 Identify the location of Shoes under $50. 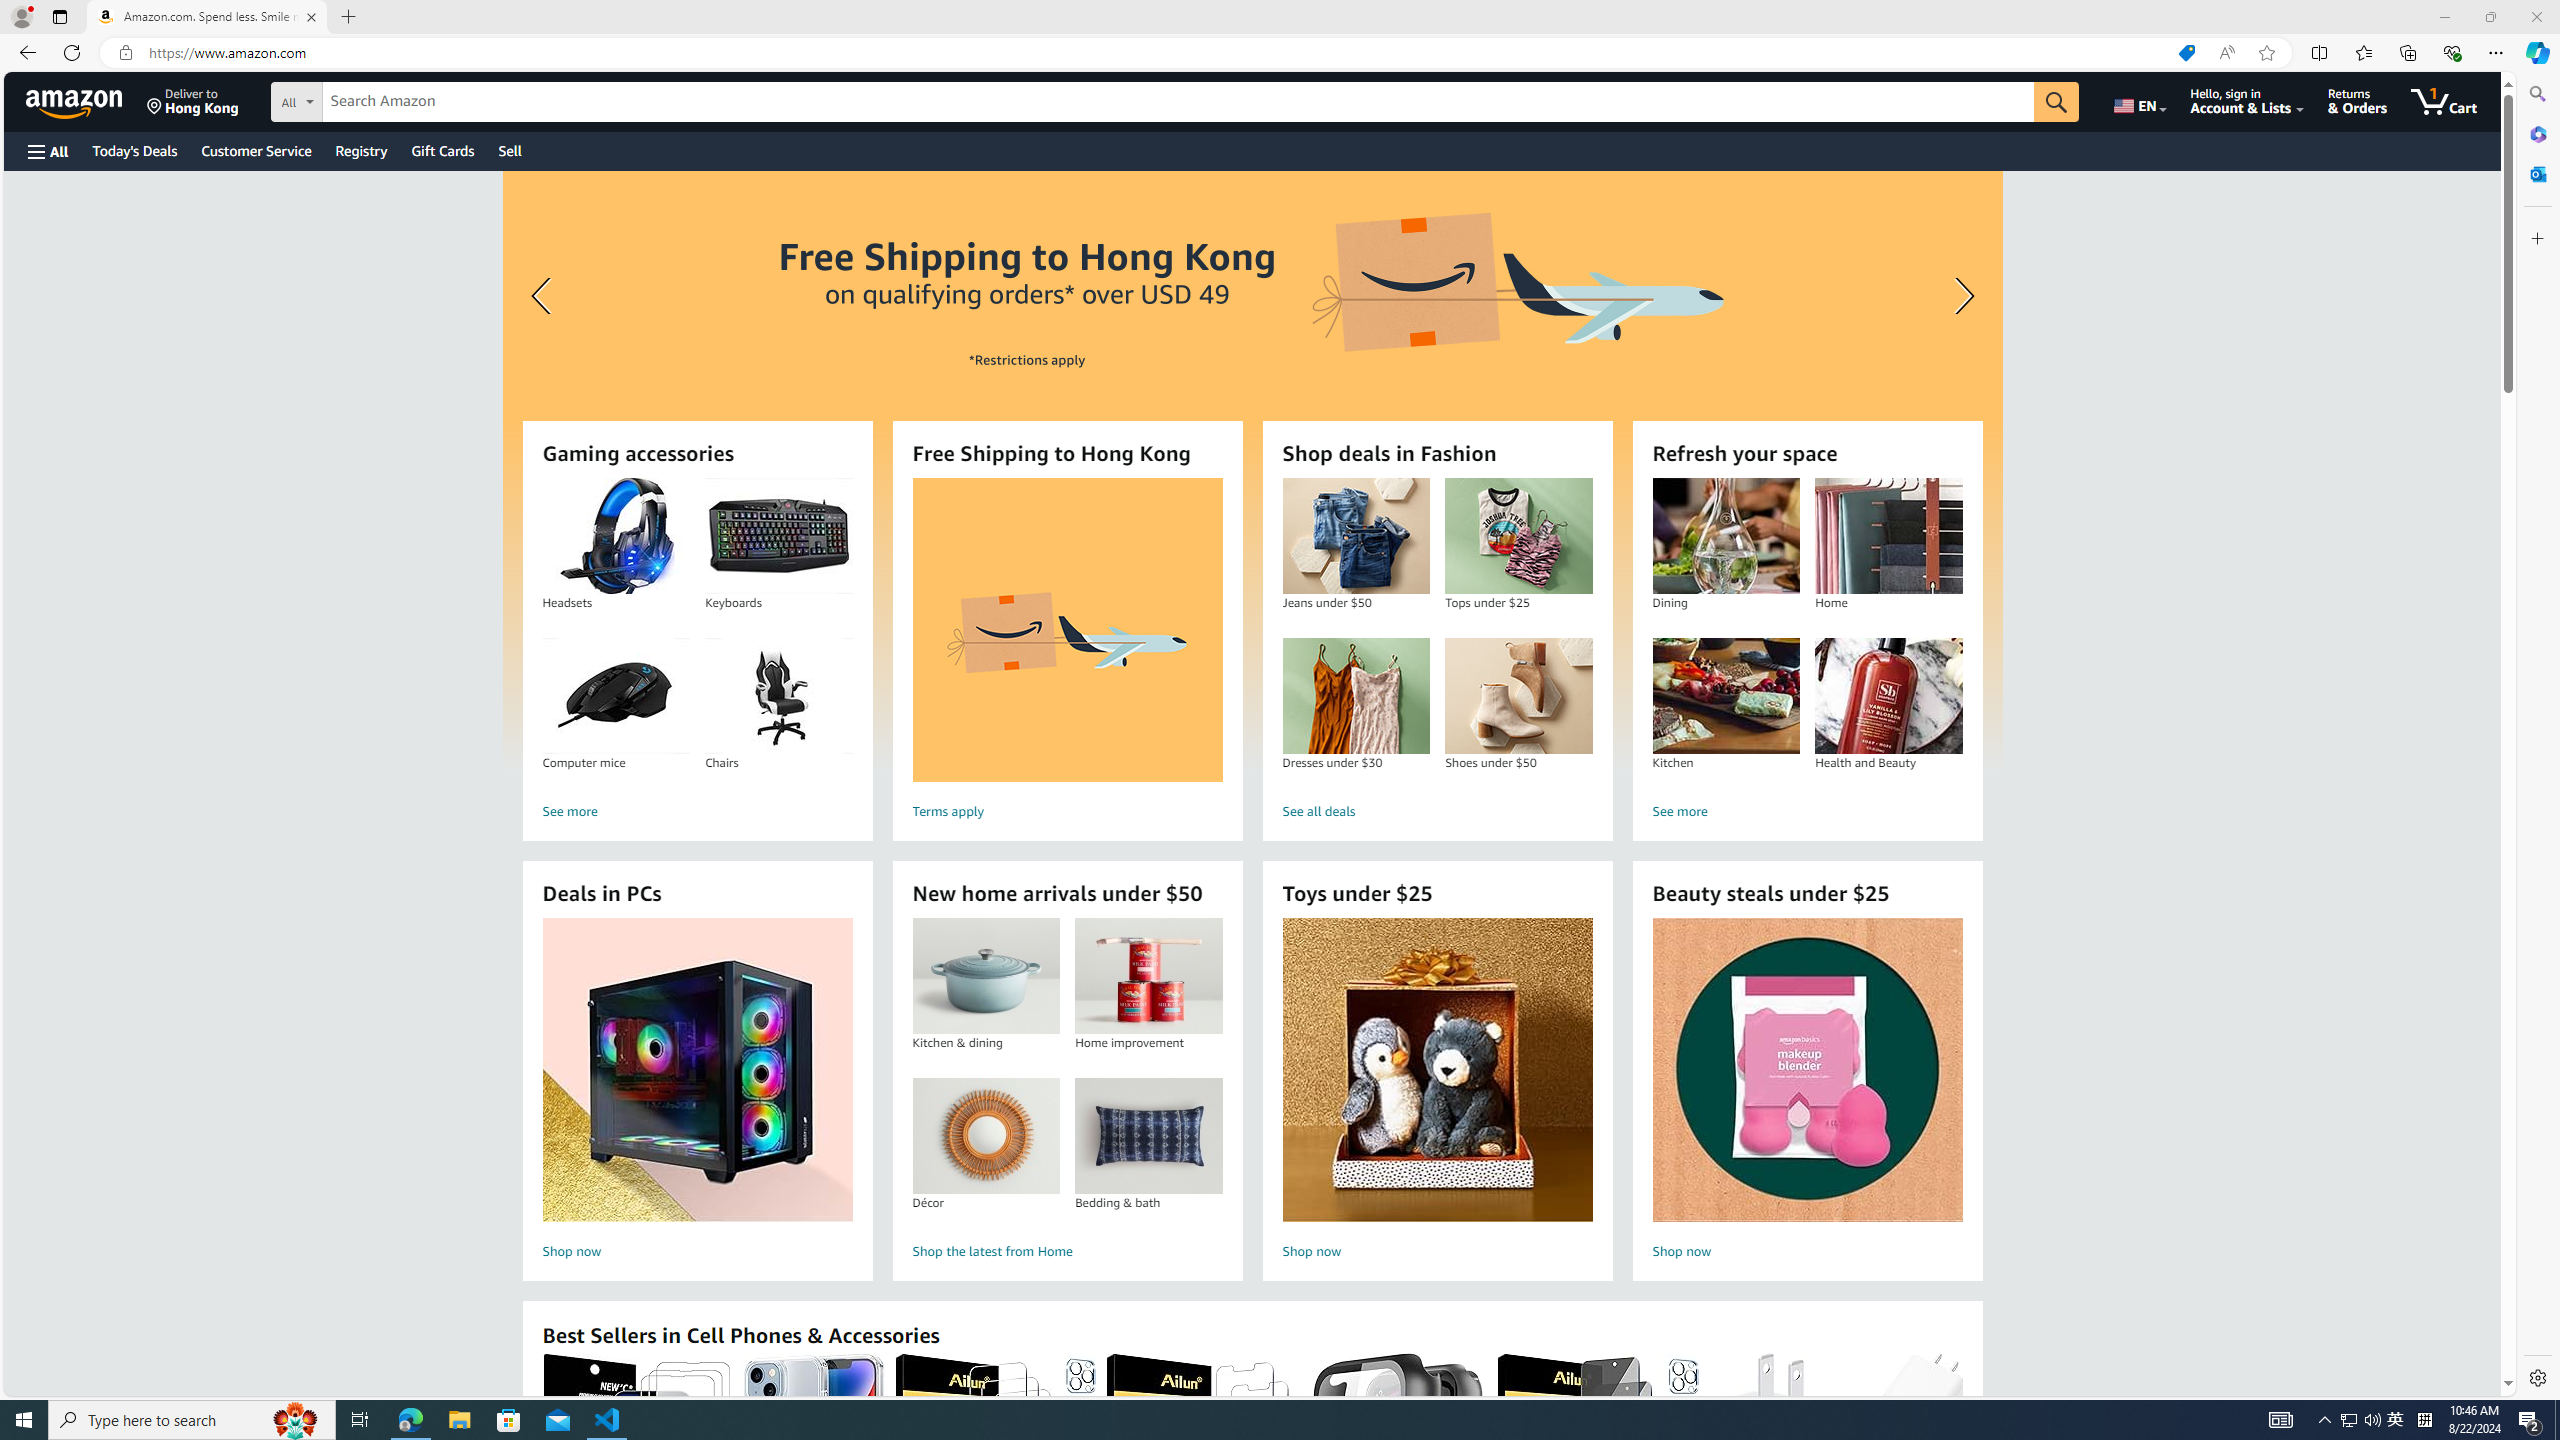
(1518, 696).